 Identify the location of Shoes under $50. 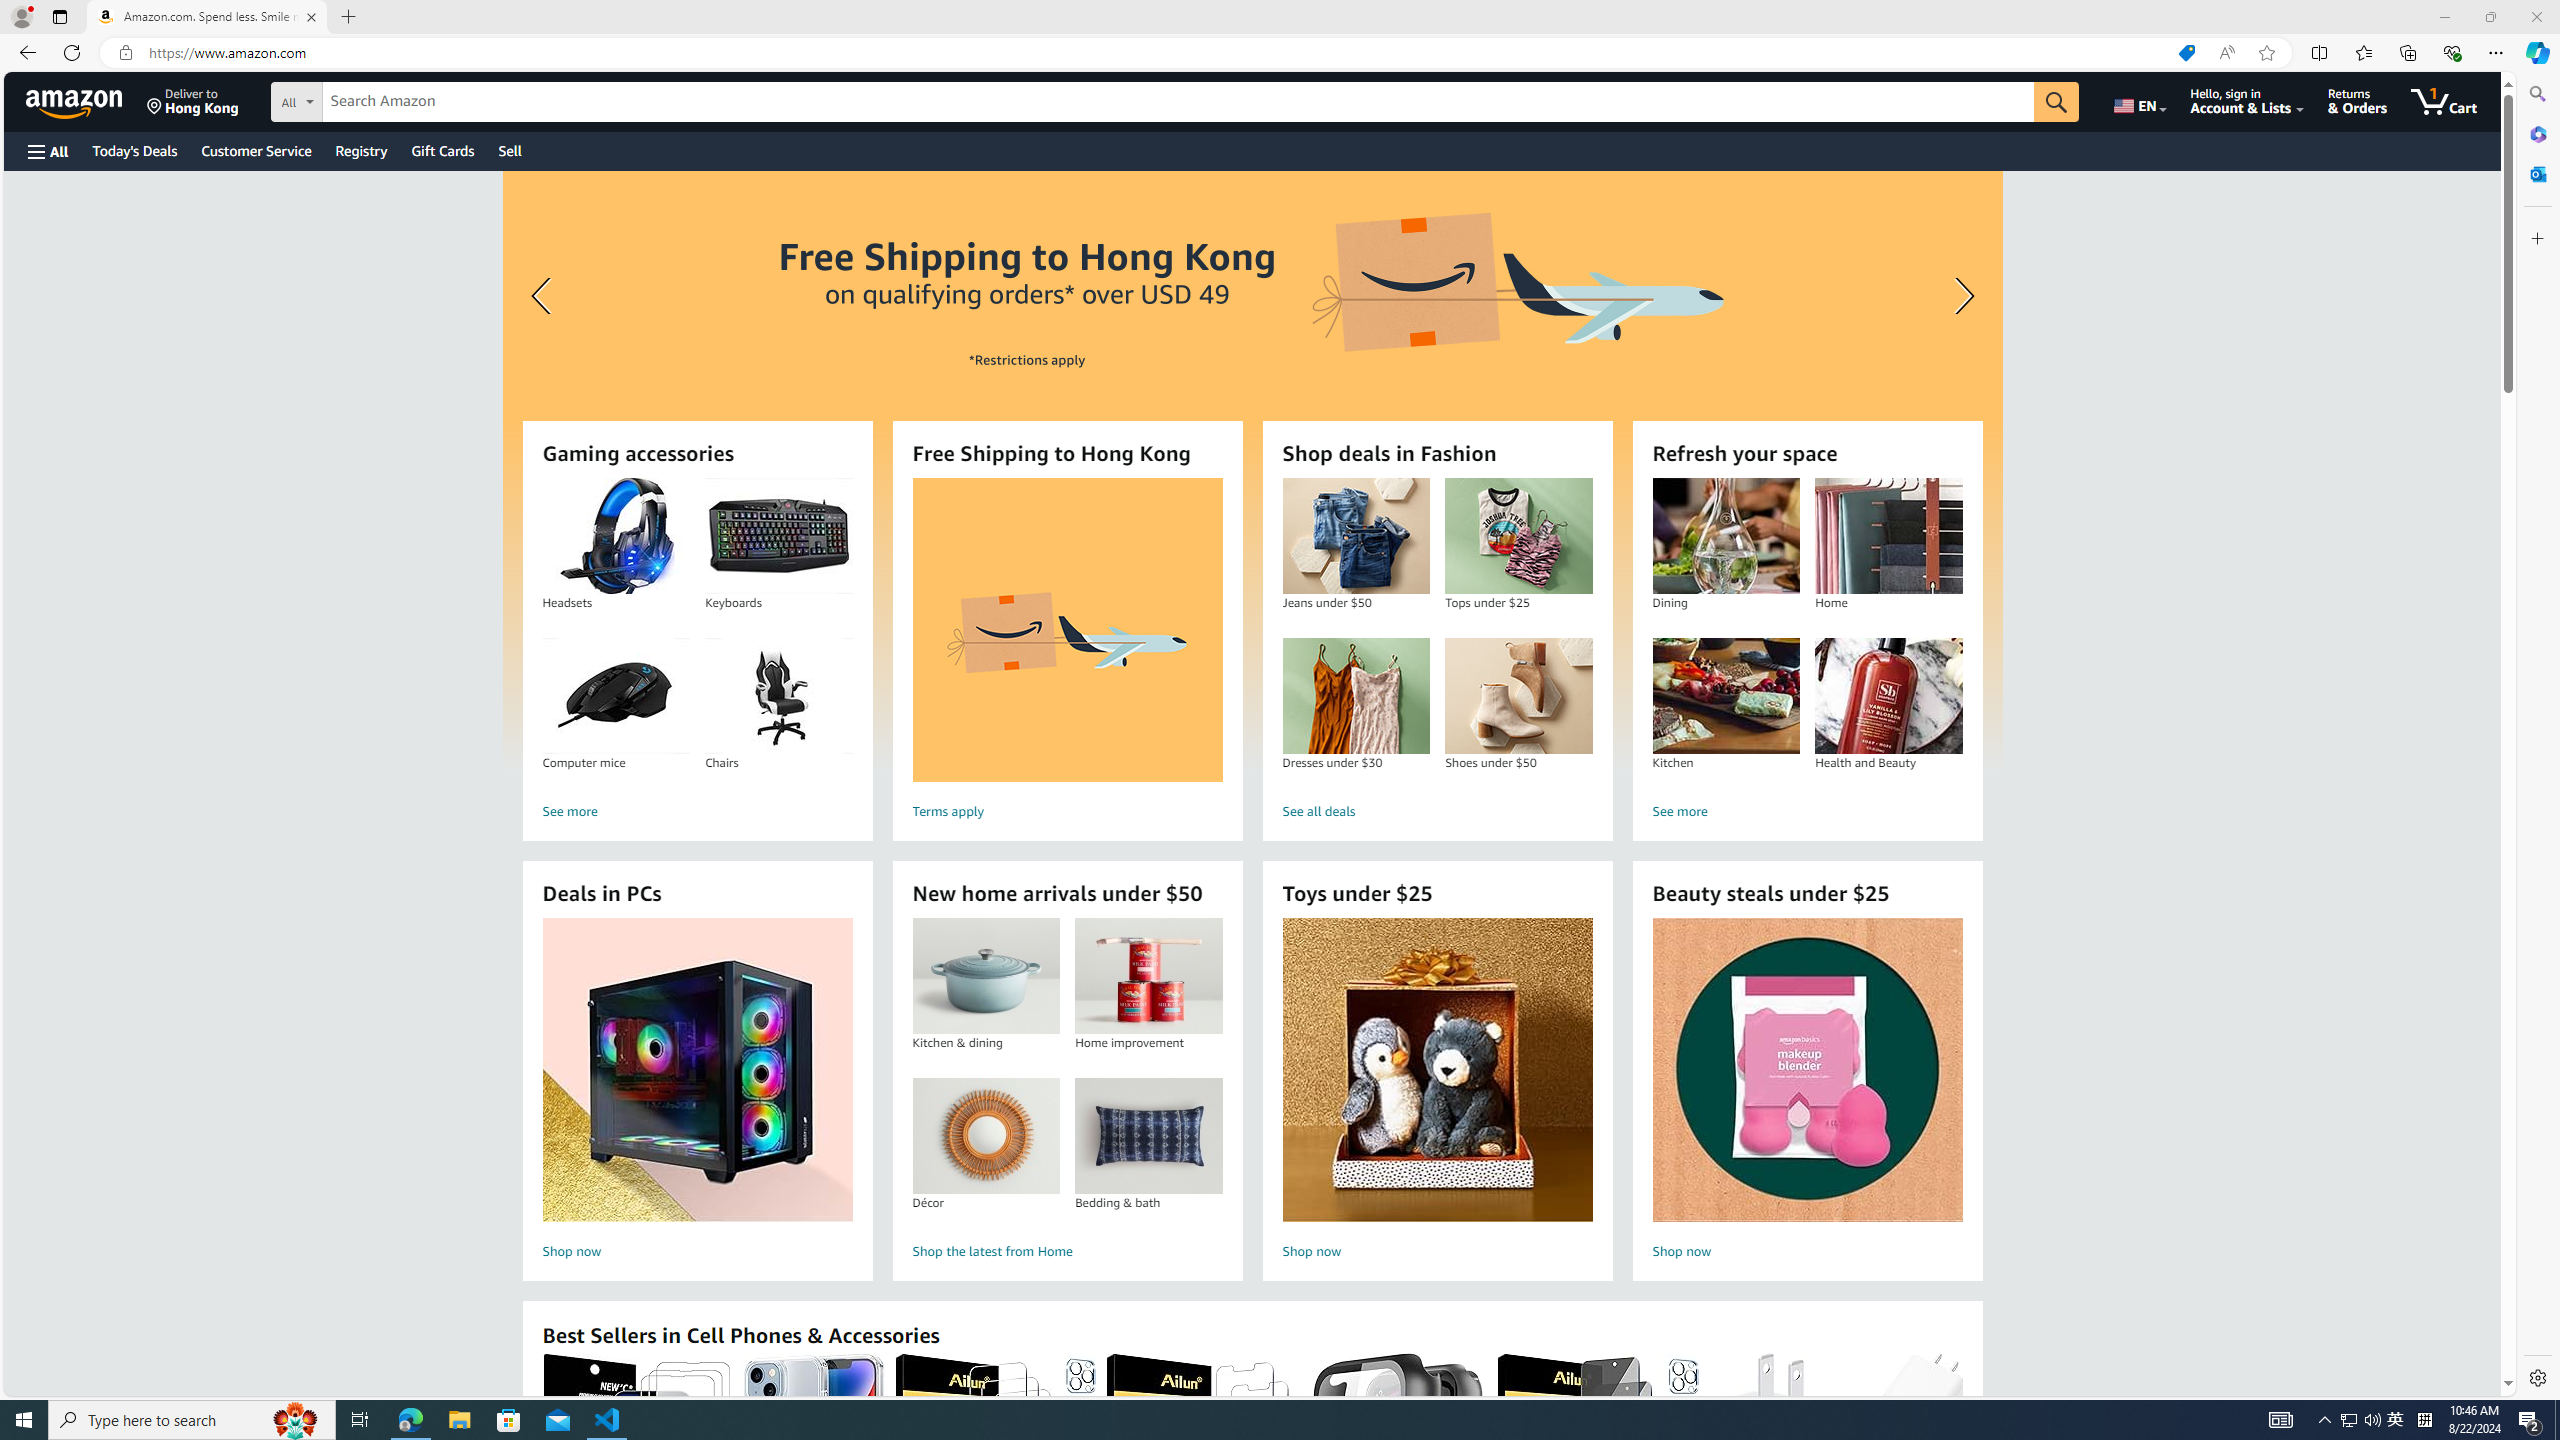
(1518, 696).